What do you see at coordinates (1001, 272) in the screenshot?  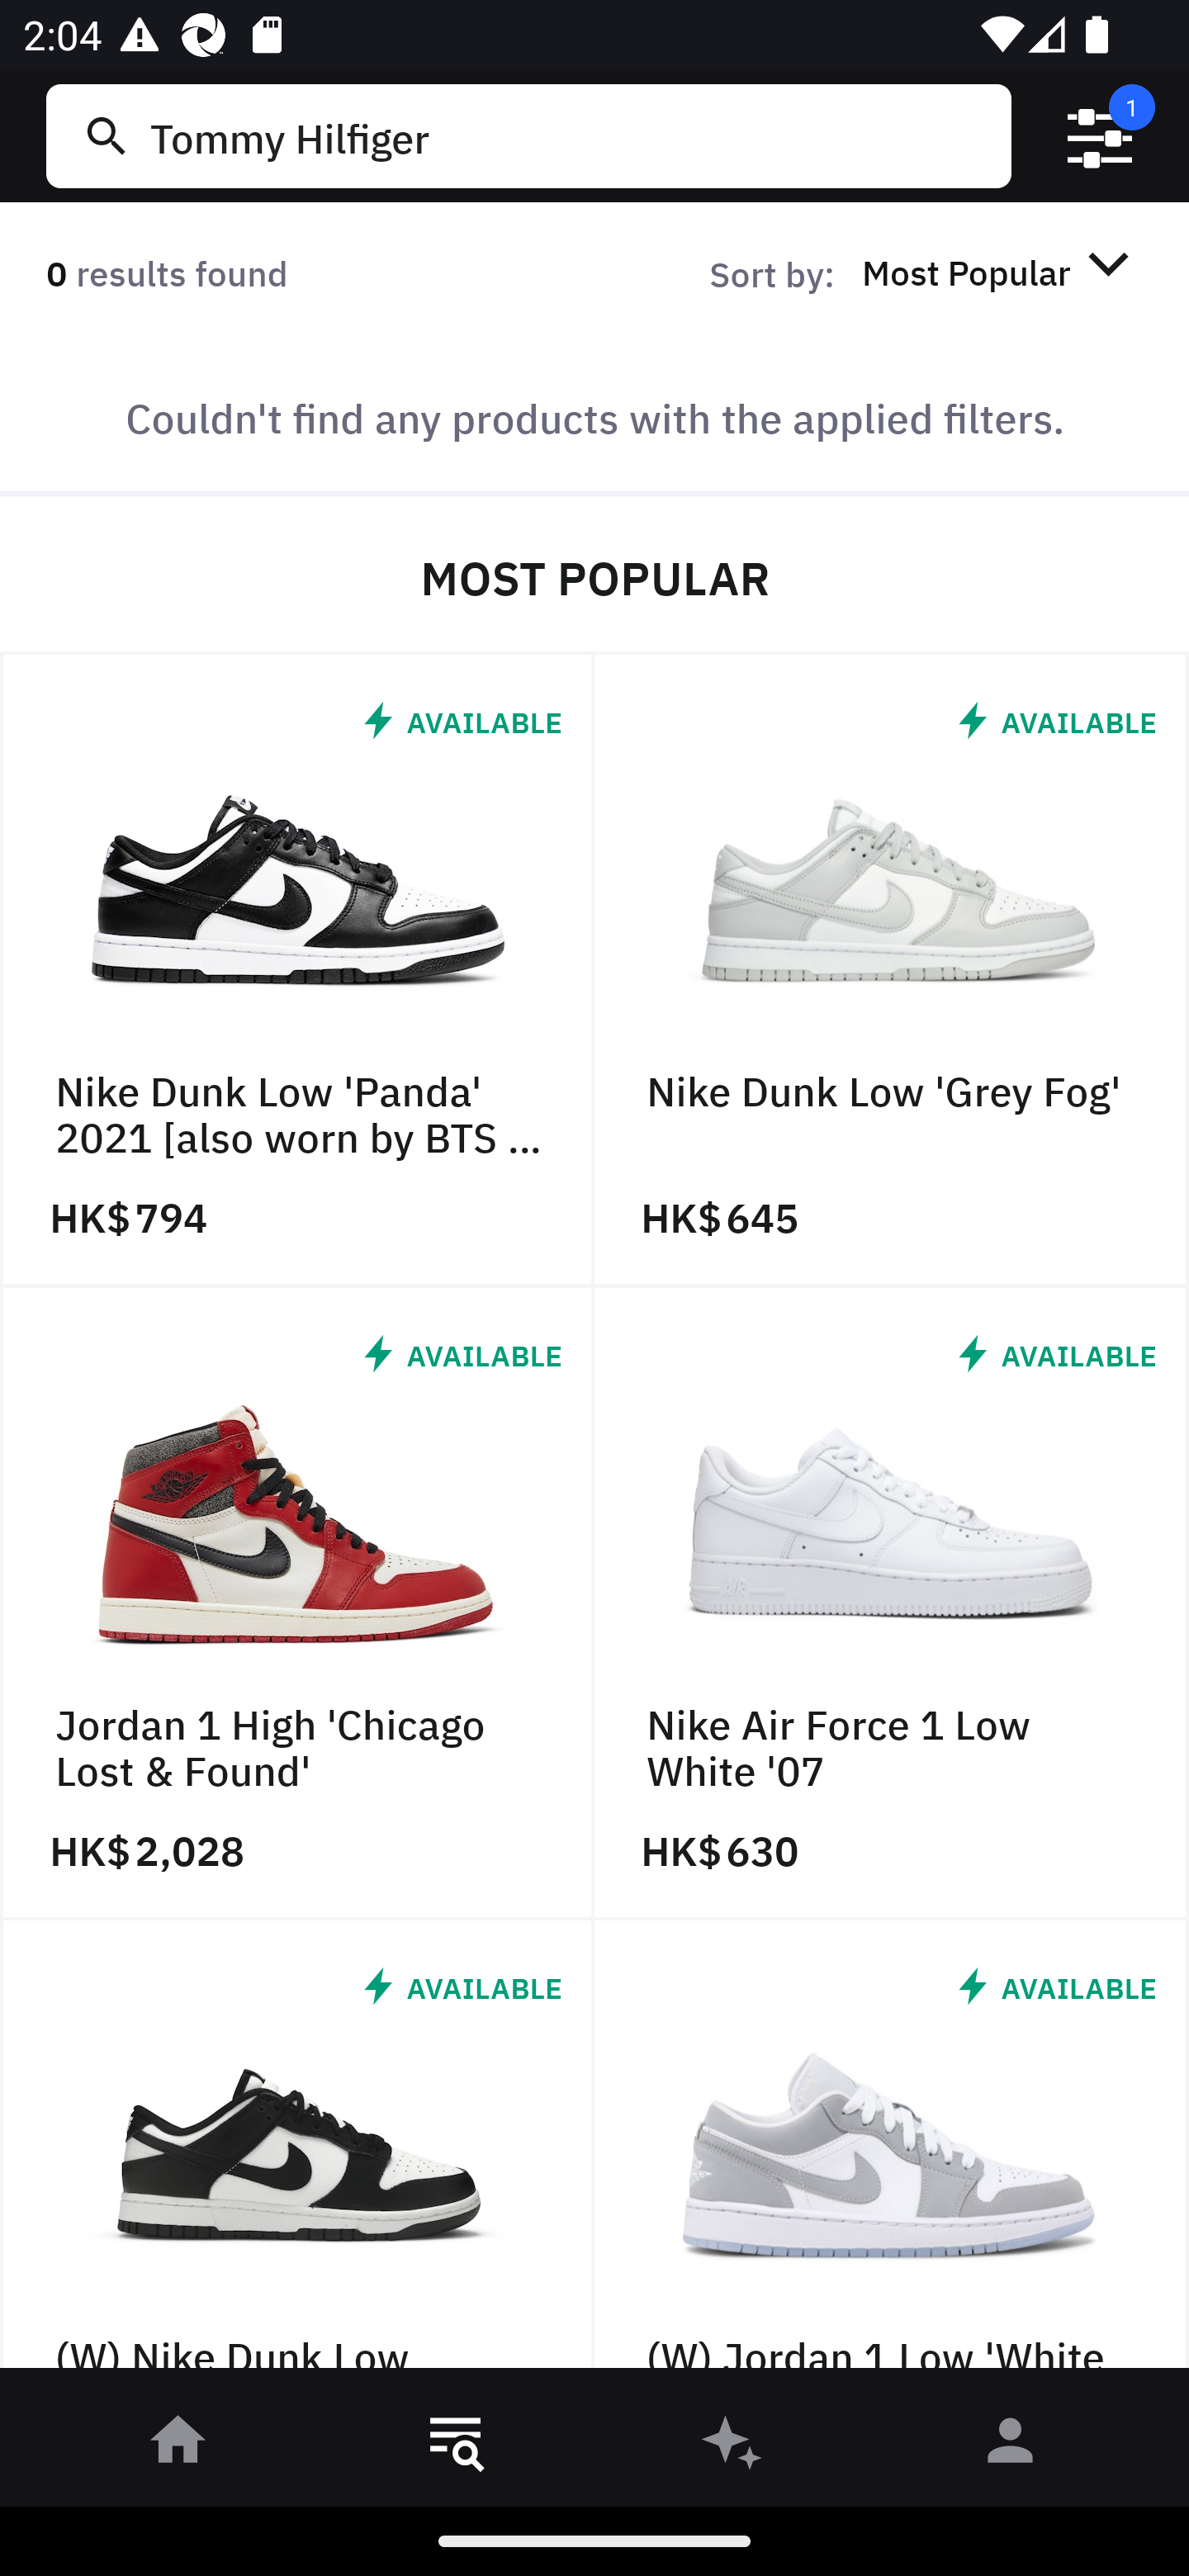 I see `Most Popular ` at bounding box center [1001, 272].